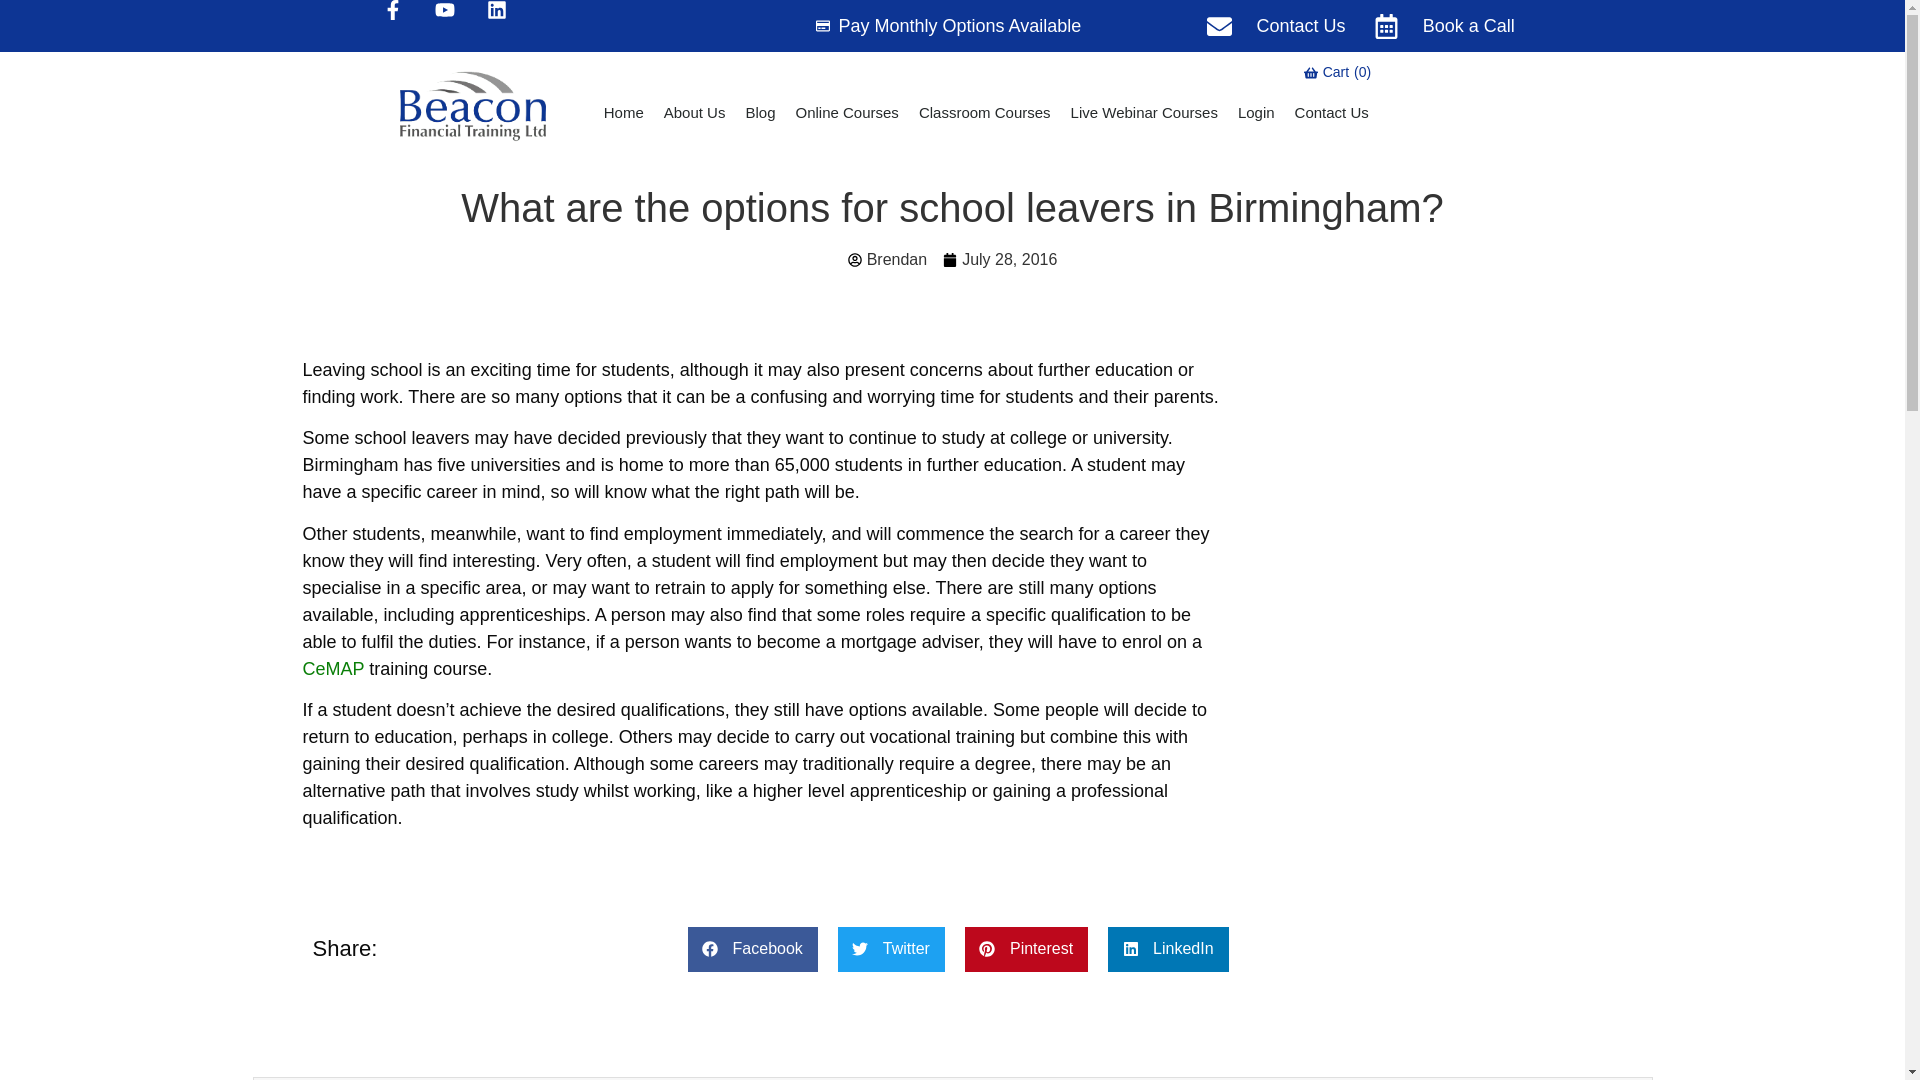  I want to click on Contact Us, so click(1444, 24).